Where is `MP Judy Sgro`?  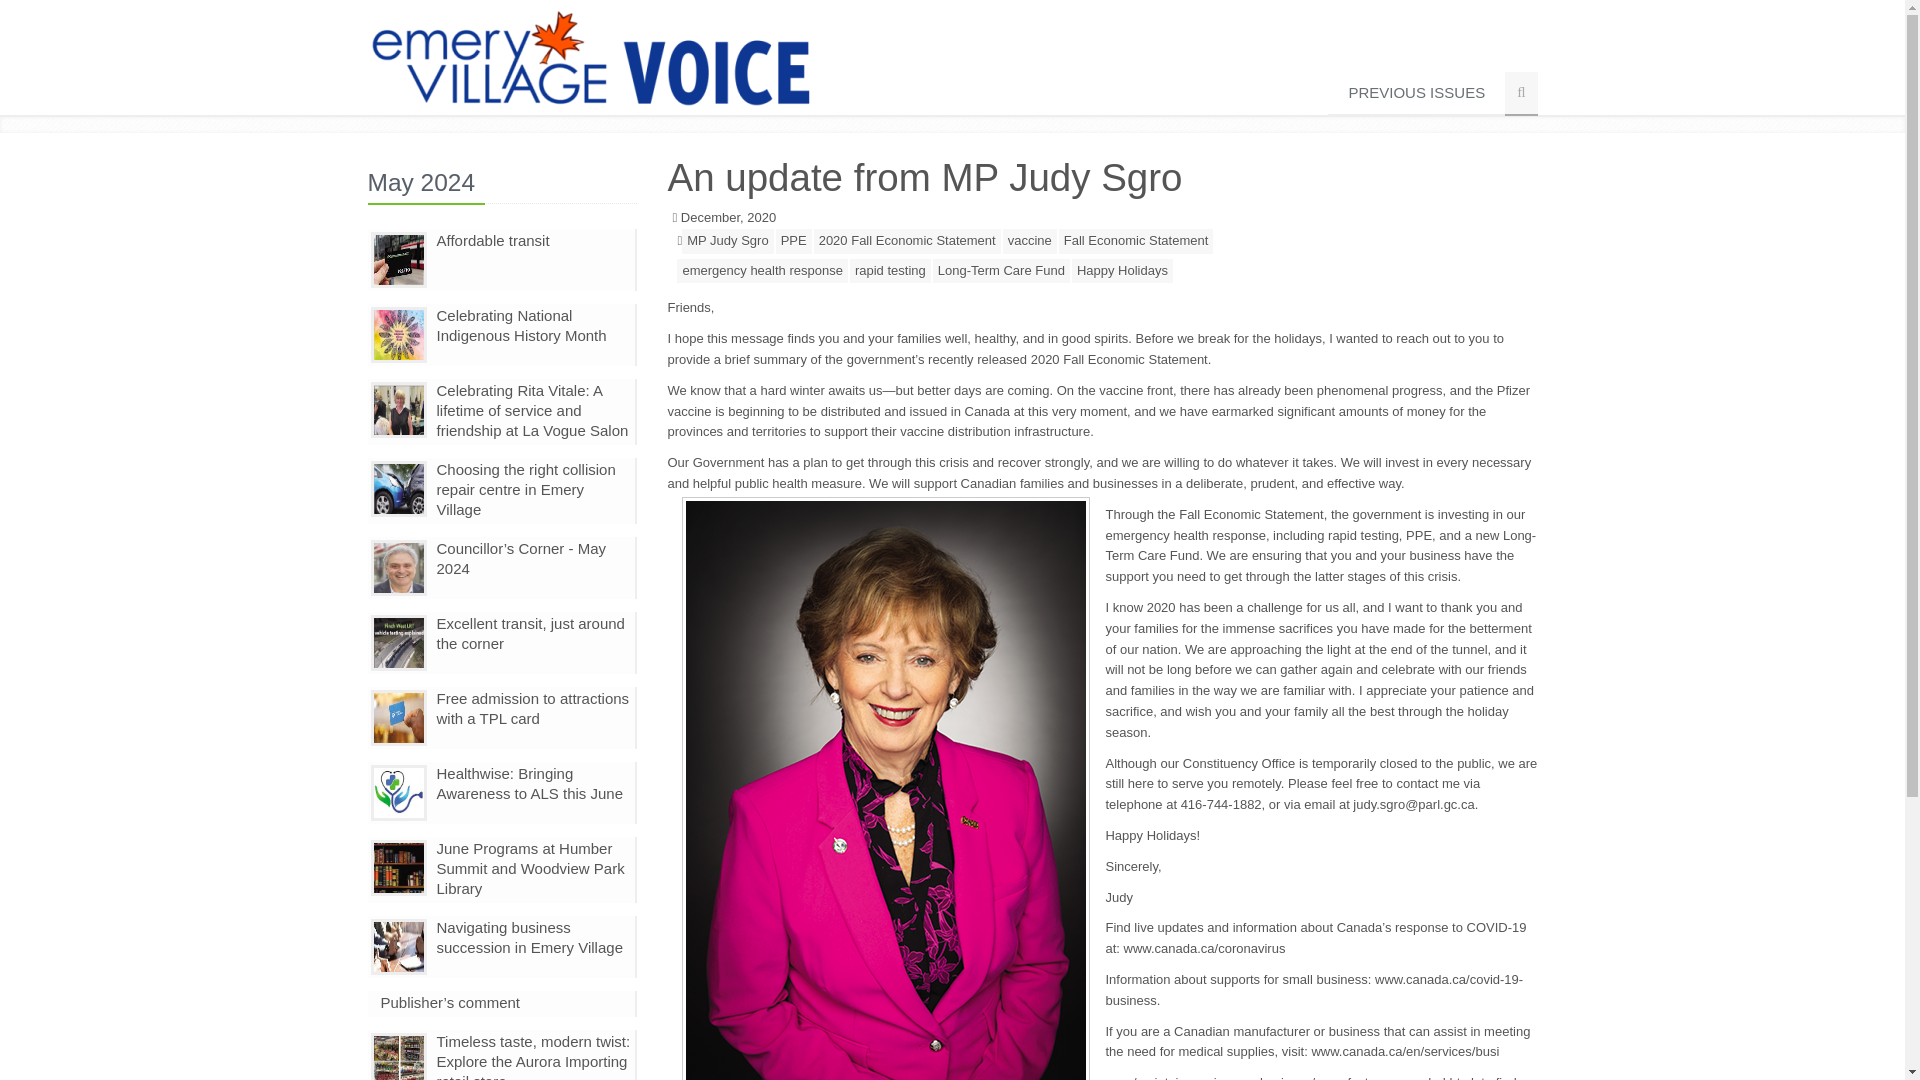
MP Judy Sgro is located at coordinates (727, 240).